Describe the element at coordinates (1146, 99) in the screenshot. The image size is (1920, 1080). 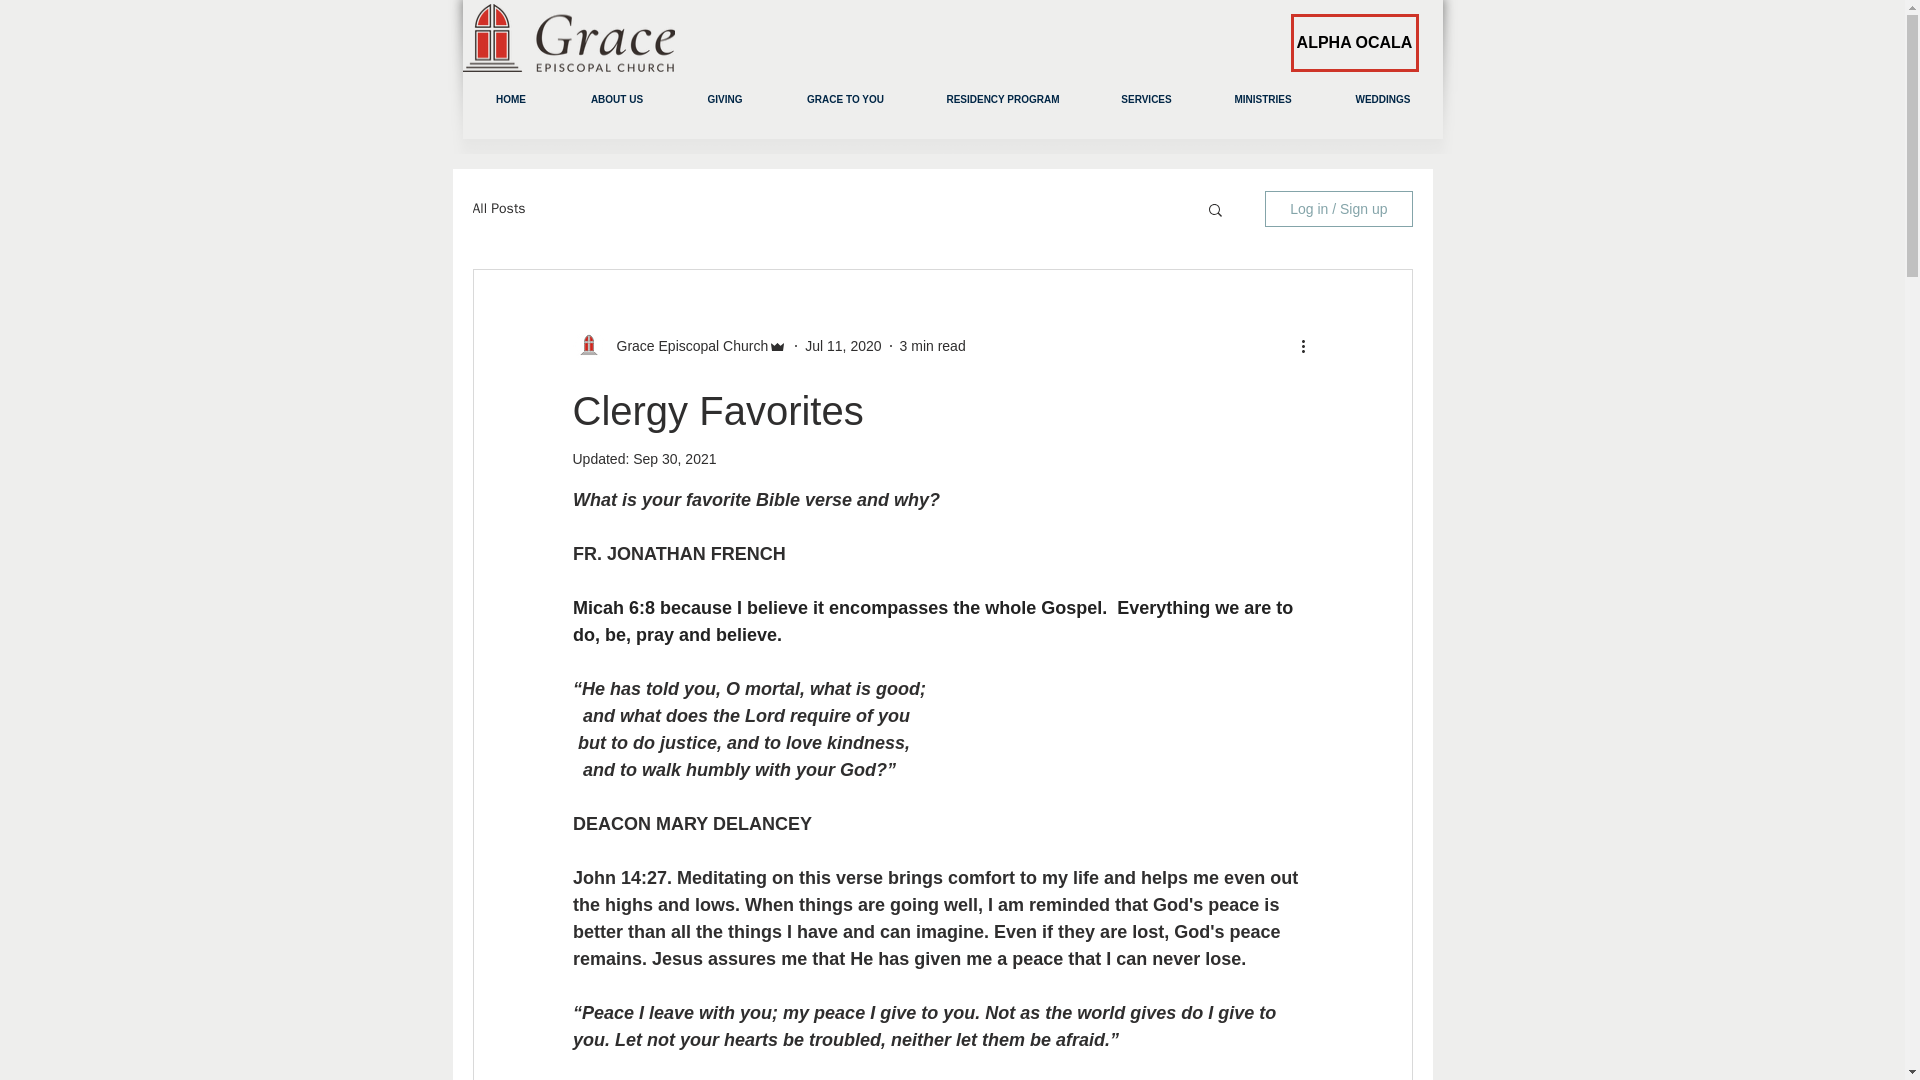
I see `SERVICES` at that location.